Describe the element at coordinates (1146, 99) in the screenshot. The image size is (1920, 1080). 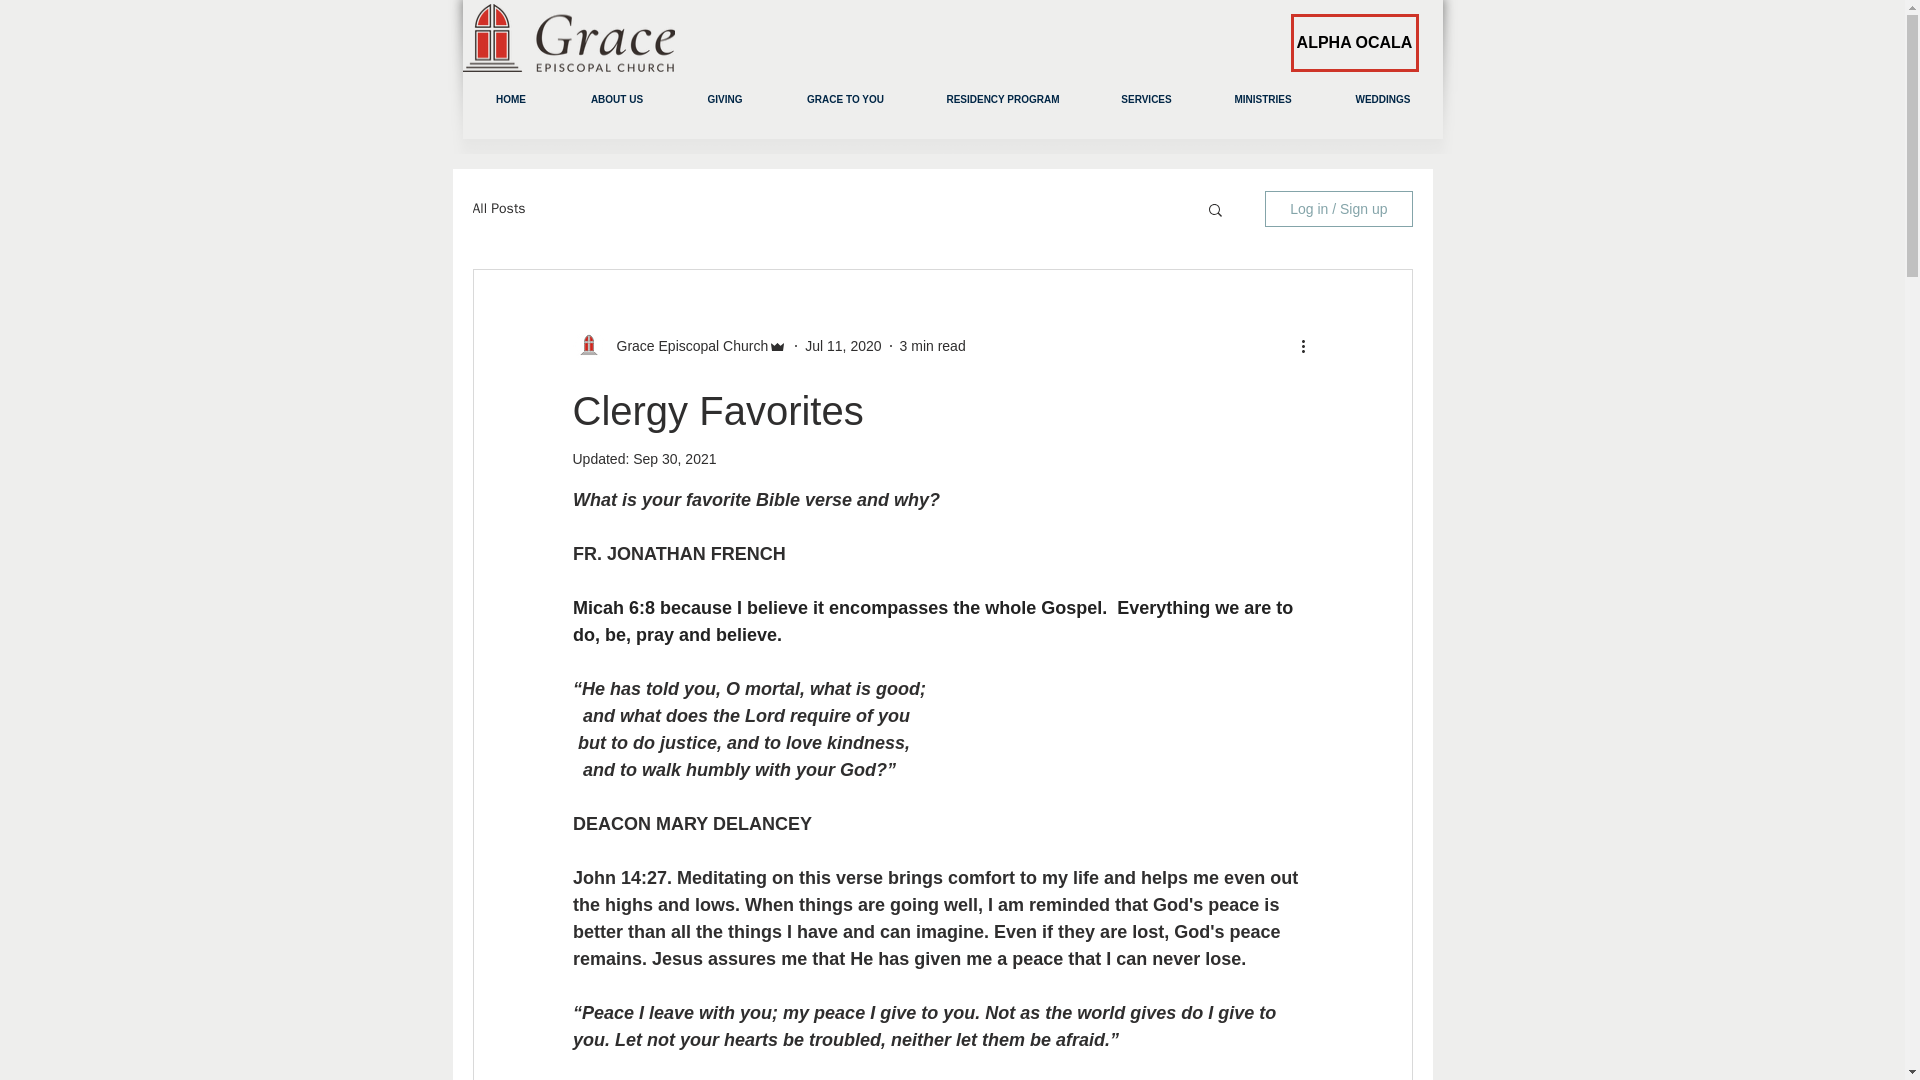
I see `SERVICES` at that location.